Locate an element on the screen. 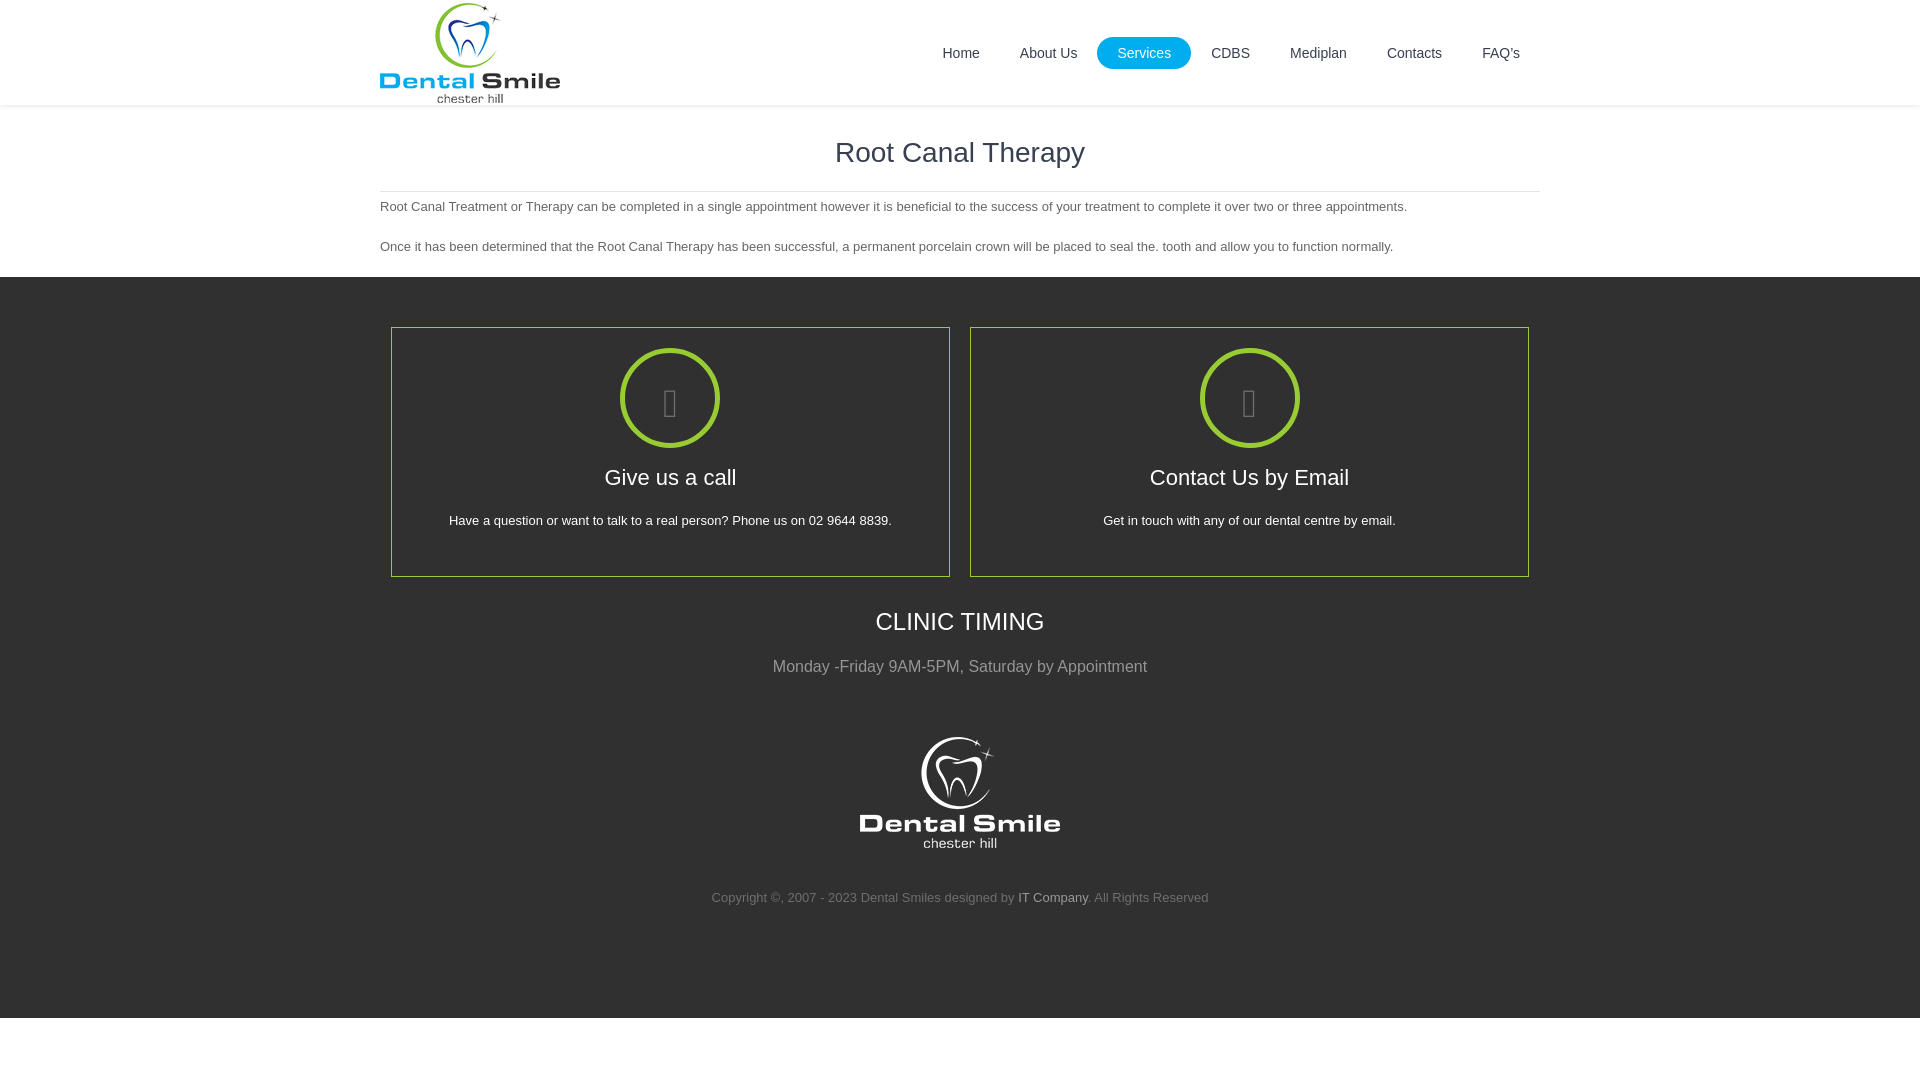 Image resolution: width=1920 pixels, height=1080 pixels. Give us a call is located at coordinates (670, 478).